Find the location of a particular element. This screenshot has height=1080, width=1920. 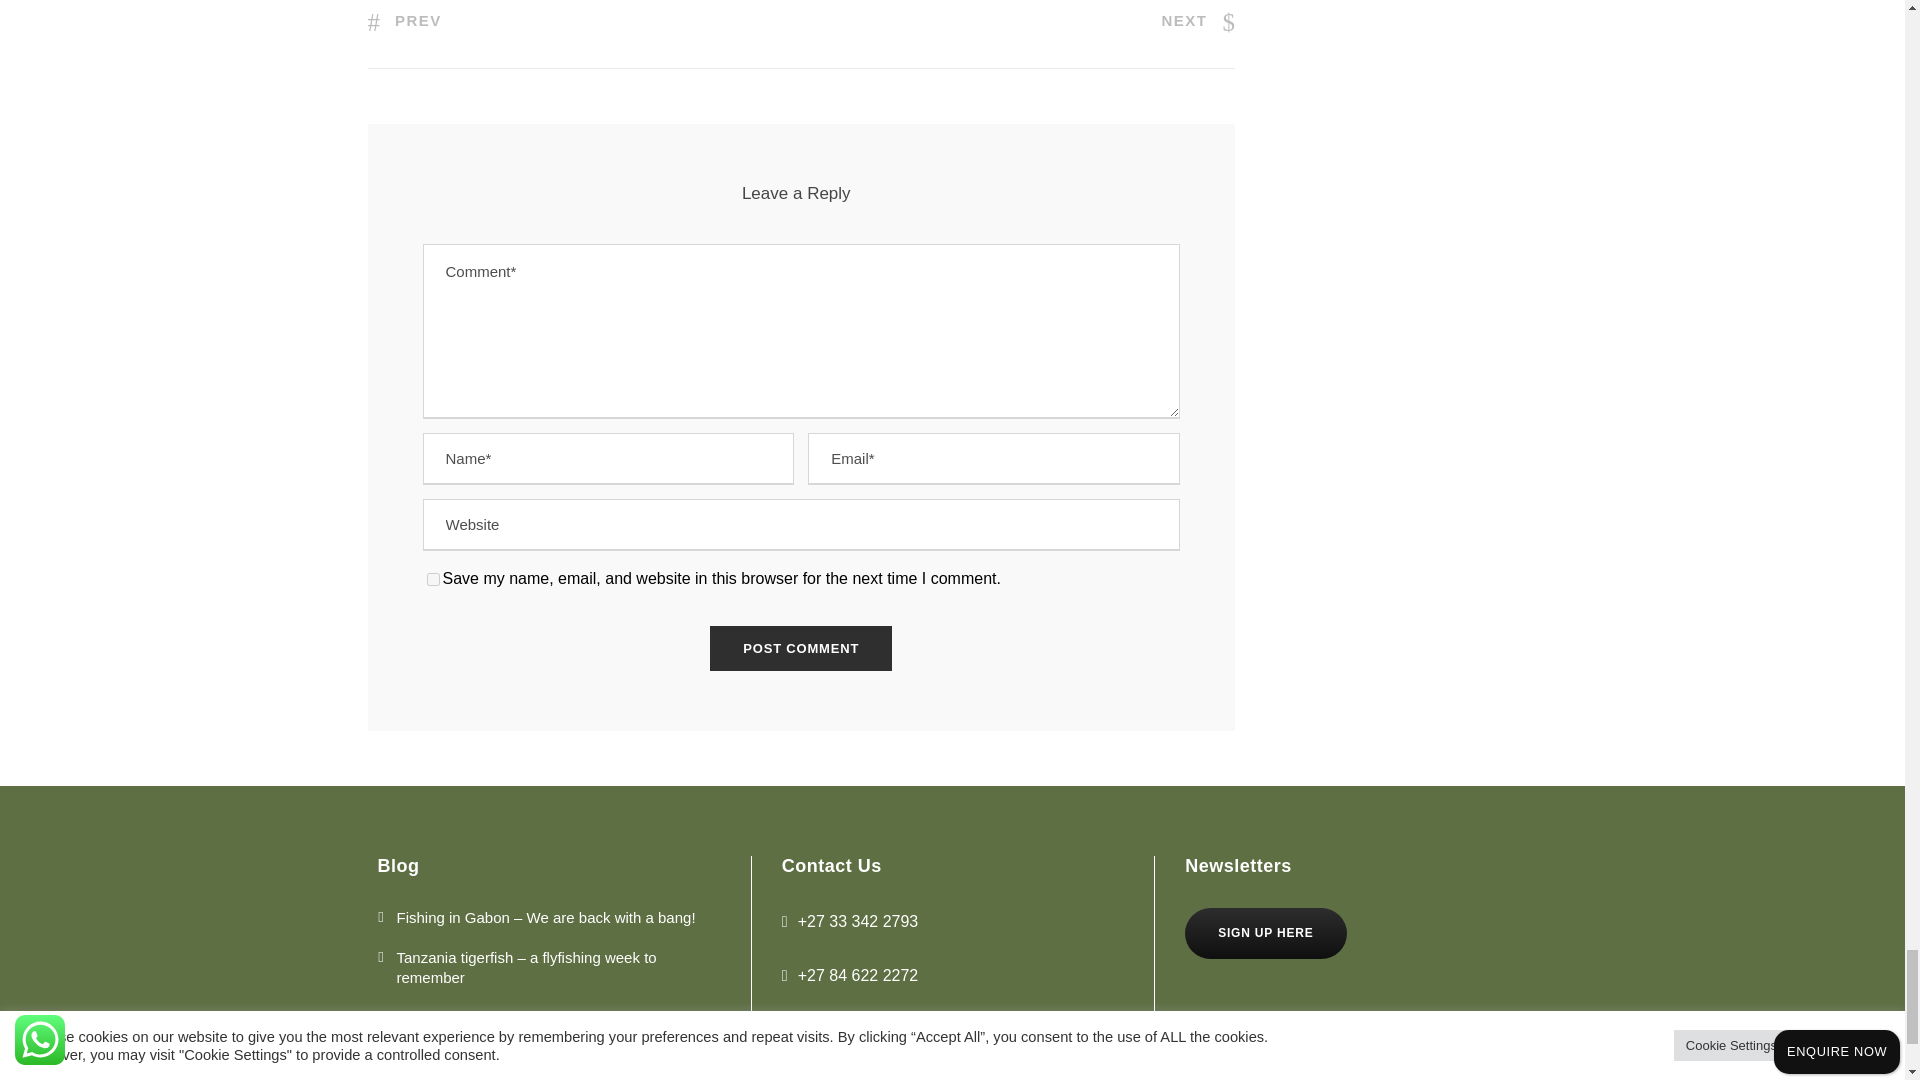

yes is located at coordinates (432, 580).